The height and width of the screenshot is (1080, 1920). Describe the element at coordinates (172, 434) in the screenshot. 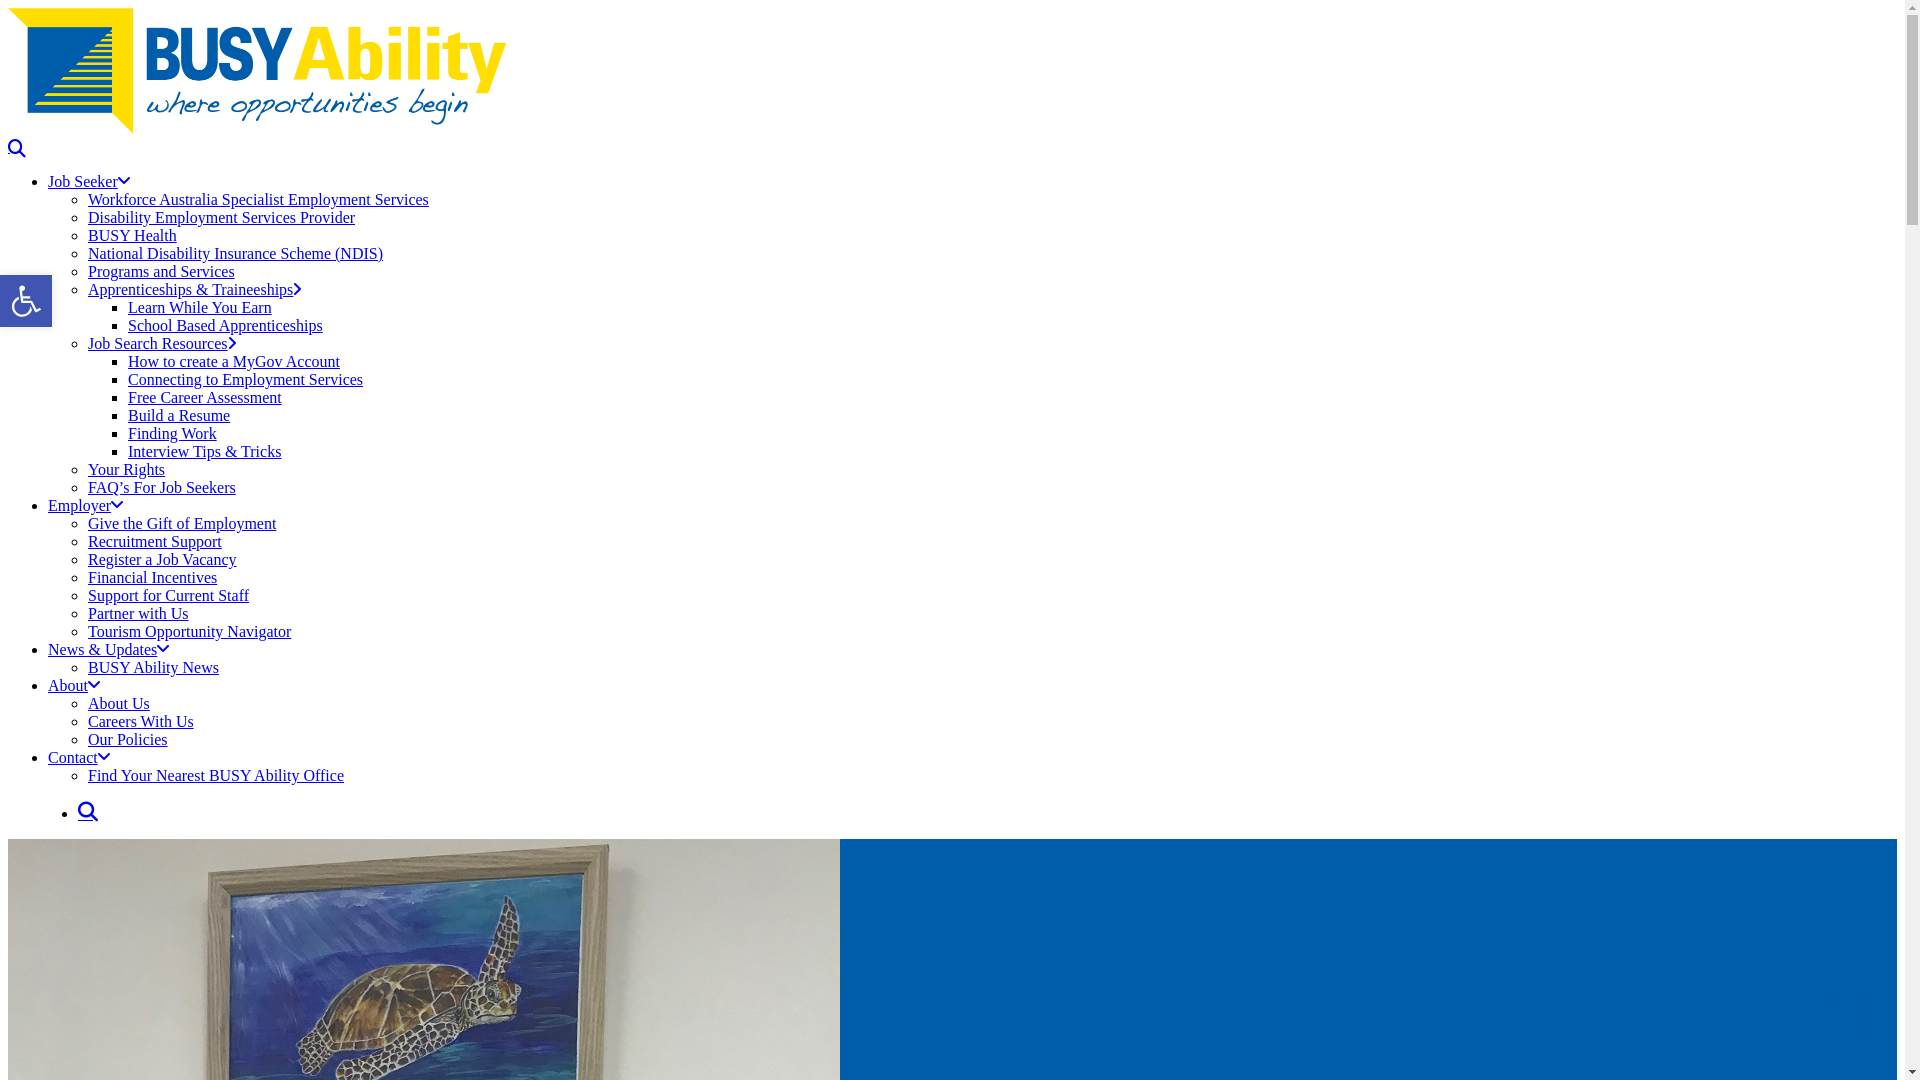

I see `Finding Work` at that location.